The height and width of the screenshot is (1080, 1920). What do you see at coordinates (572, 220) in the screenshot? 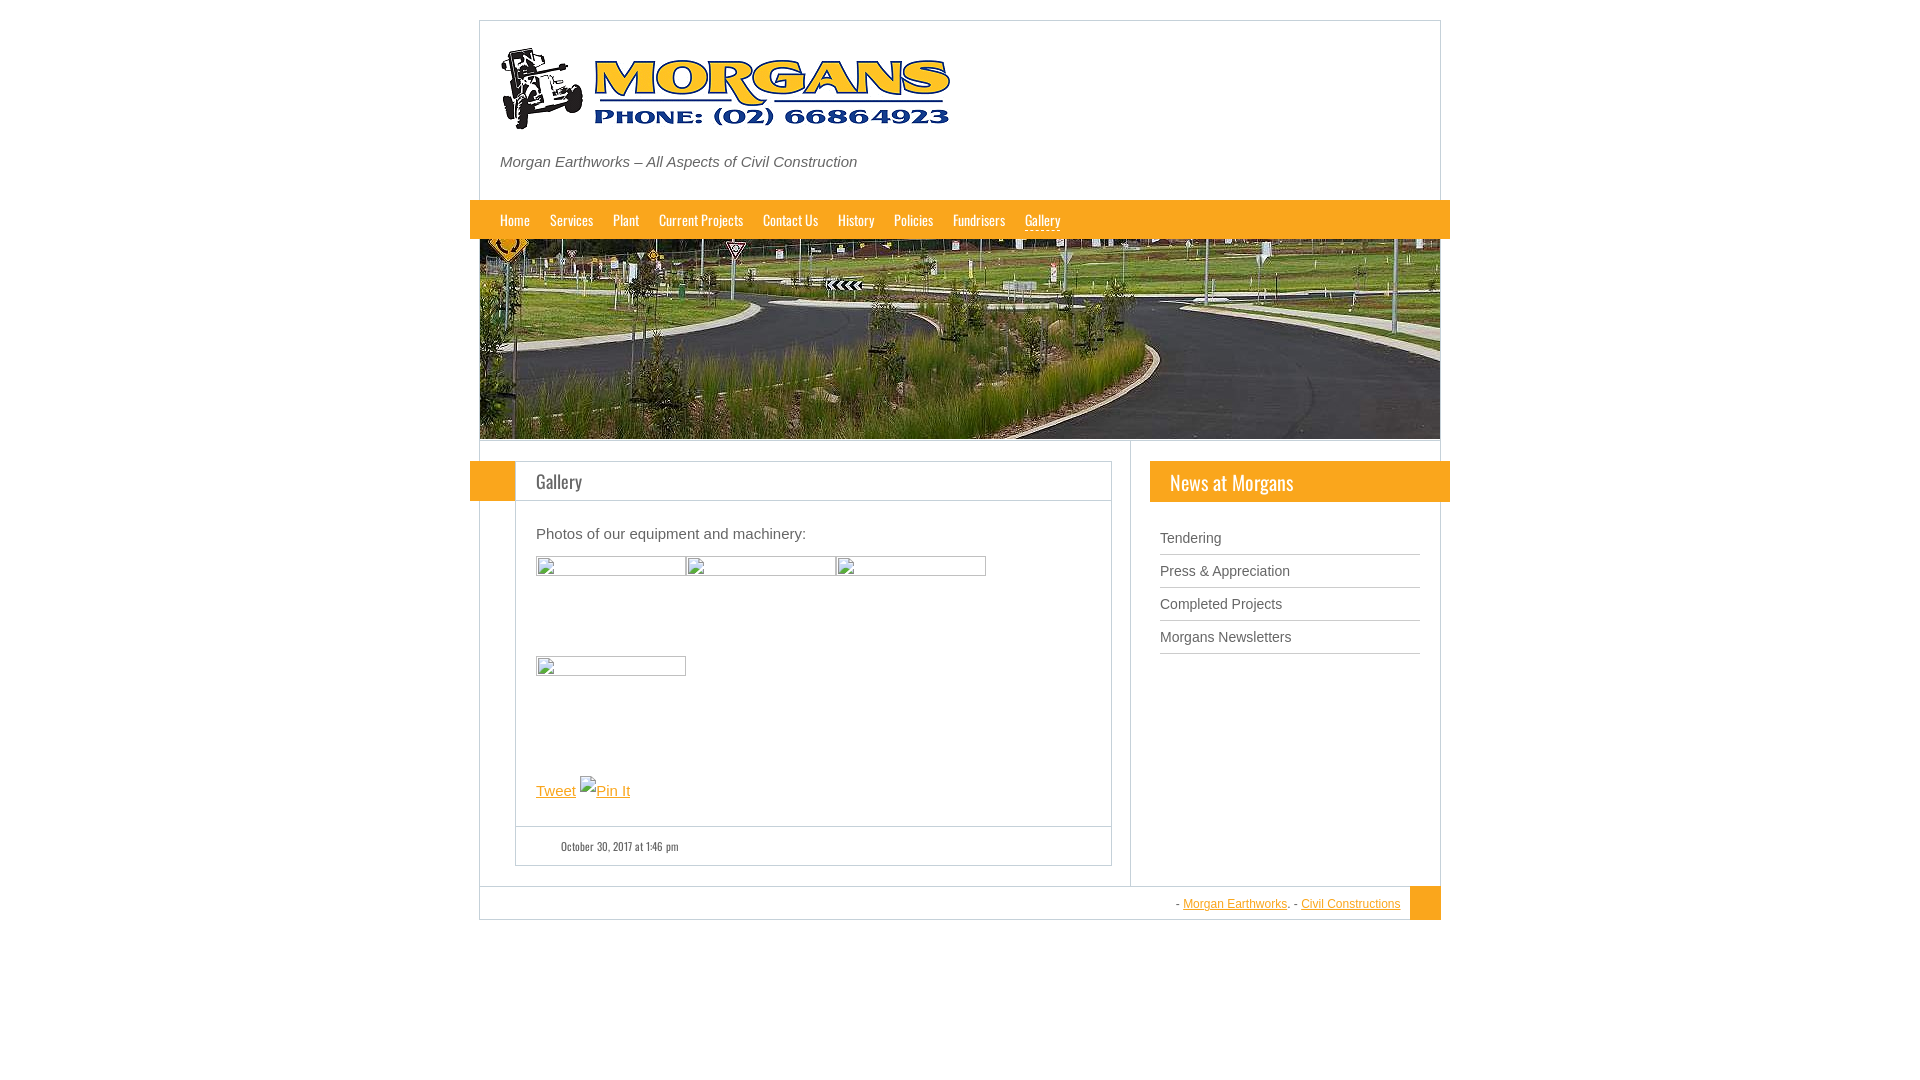
I see `Services` at bounding box center [572, 220].